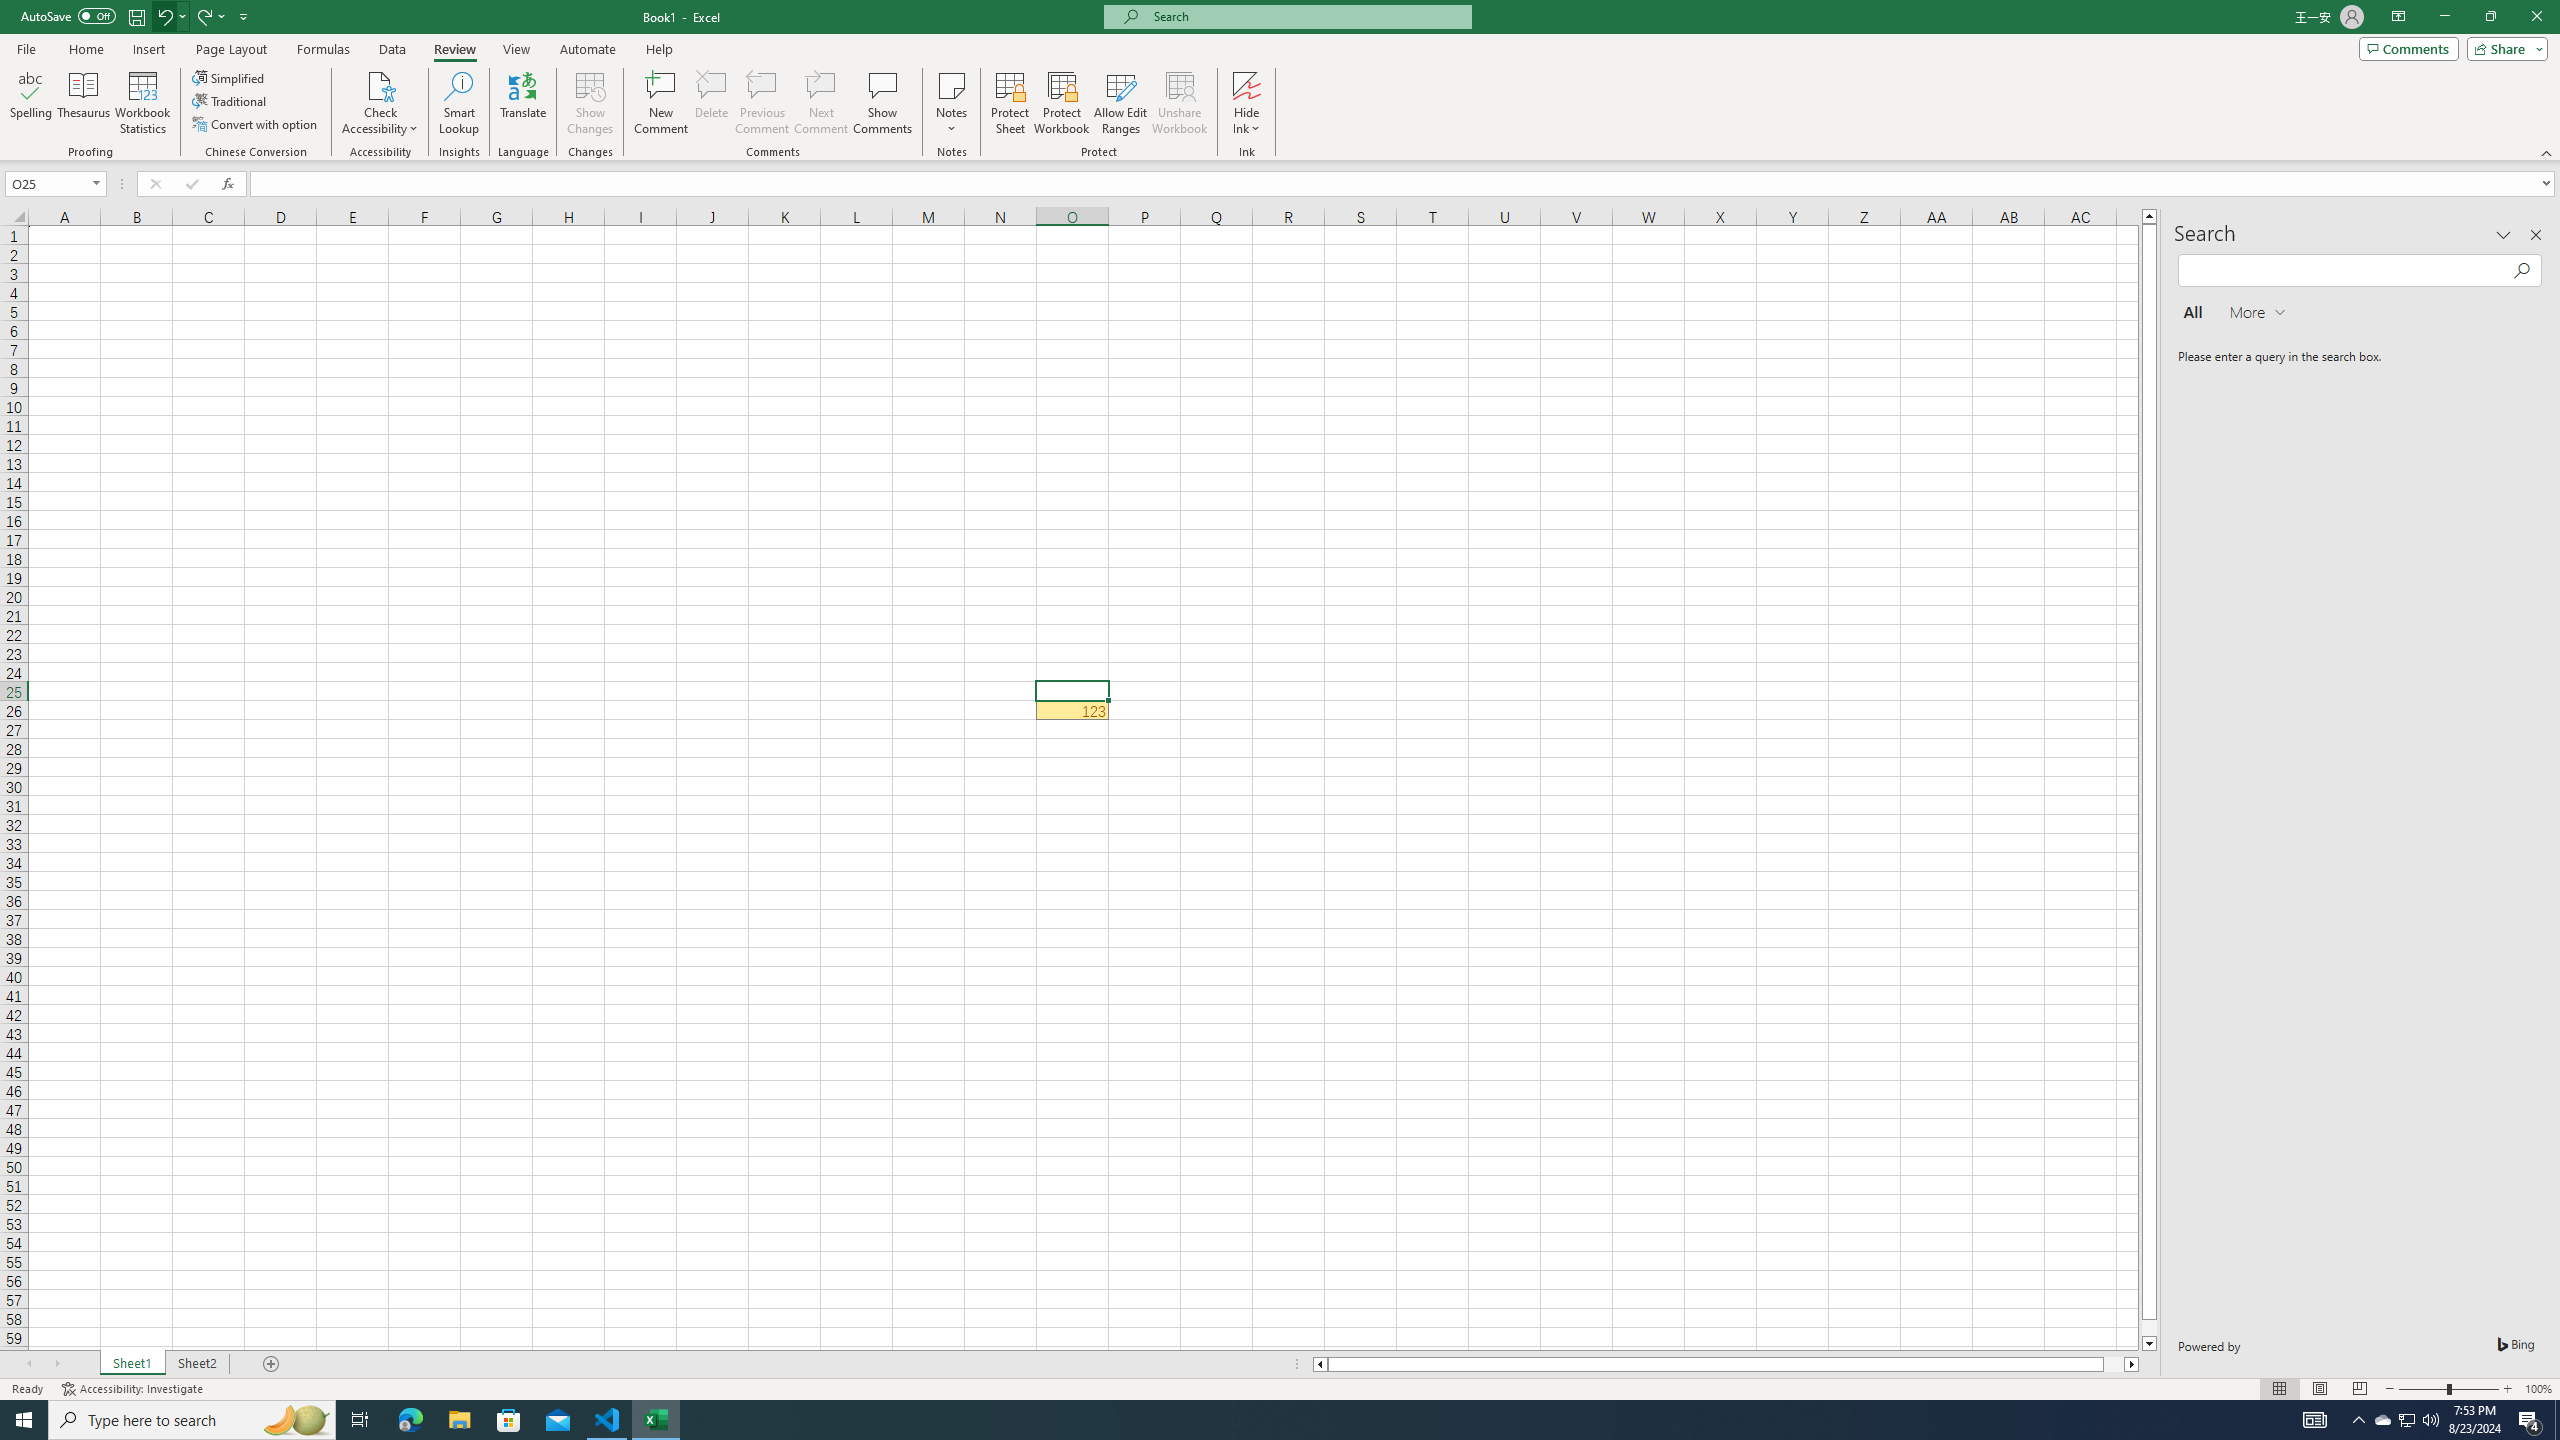 The height and width of the screenshot is (1440, 2560). I want to click on New Comment, so click(662, 103).